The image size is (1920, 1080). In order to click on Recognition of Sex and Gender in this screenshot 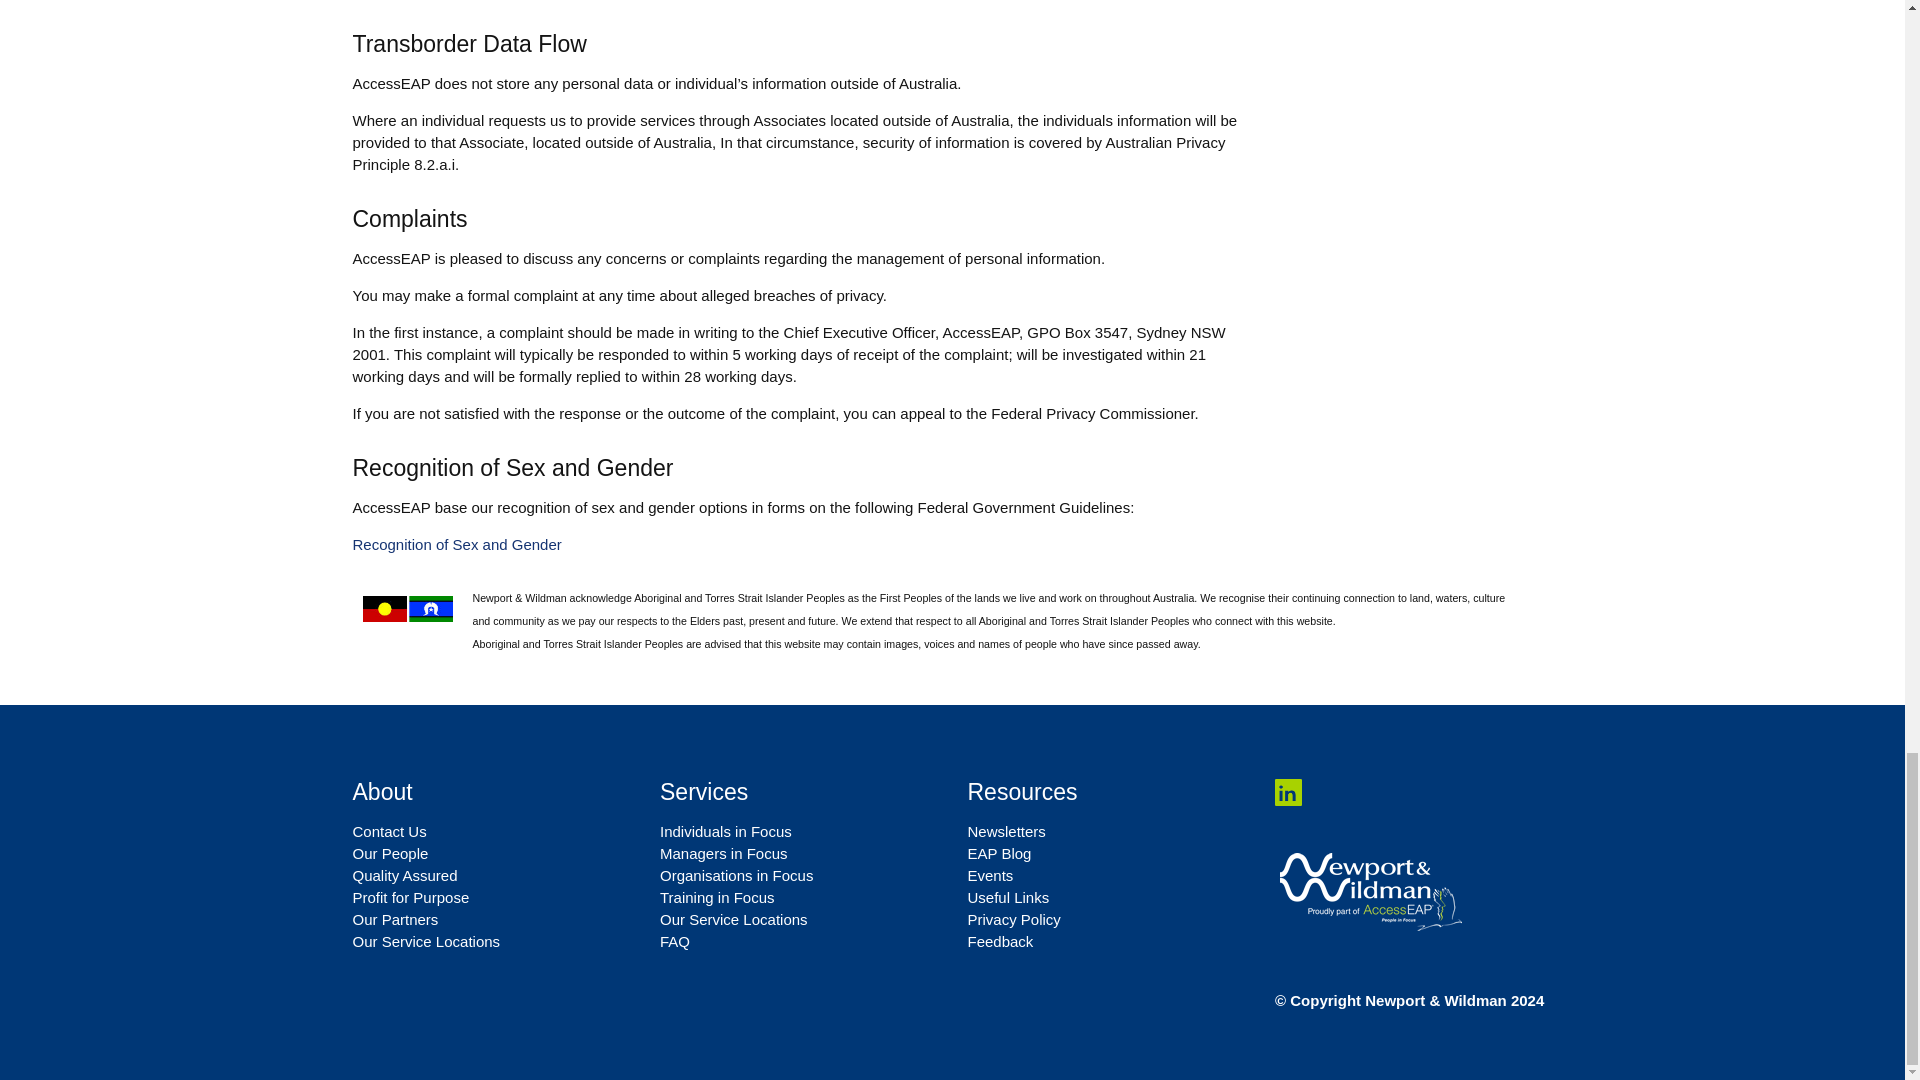, I will do `click(456, 544)`.